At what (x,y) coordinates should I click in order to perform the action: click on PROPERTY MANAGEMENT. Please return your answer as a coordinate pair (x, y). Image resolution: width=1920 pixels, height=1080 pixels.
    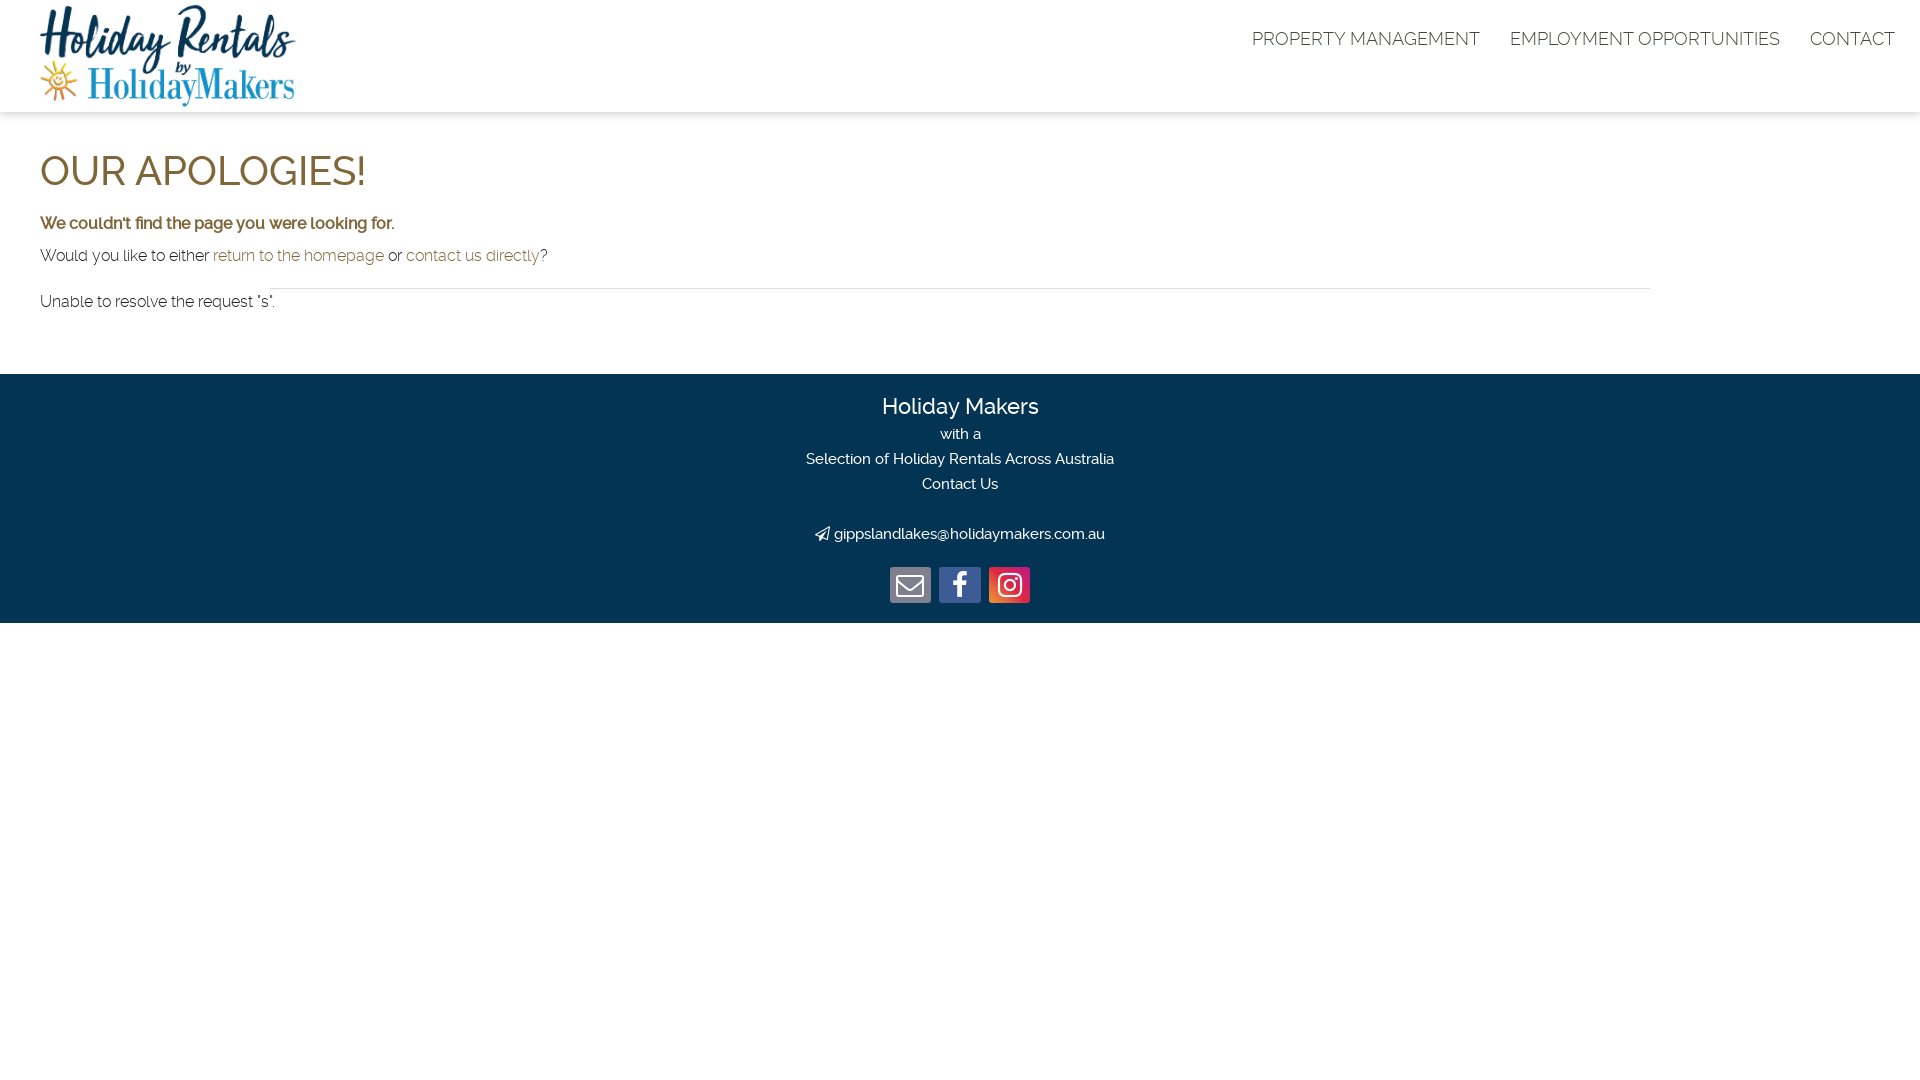
    Looking at the image, I should click on (1366, 38).